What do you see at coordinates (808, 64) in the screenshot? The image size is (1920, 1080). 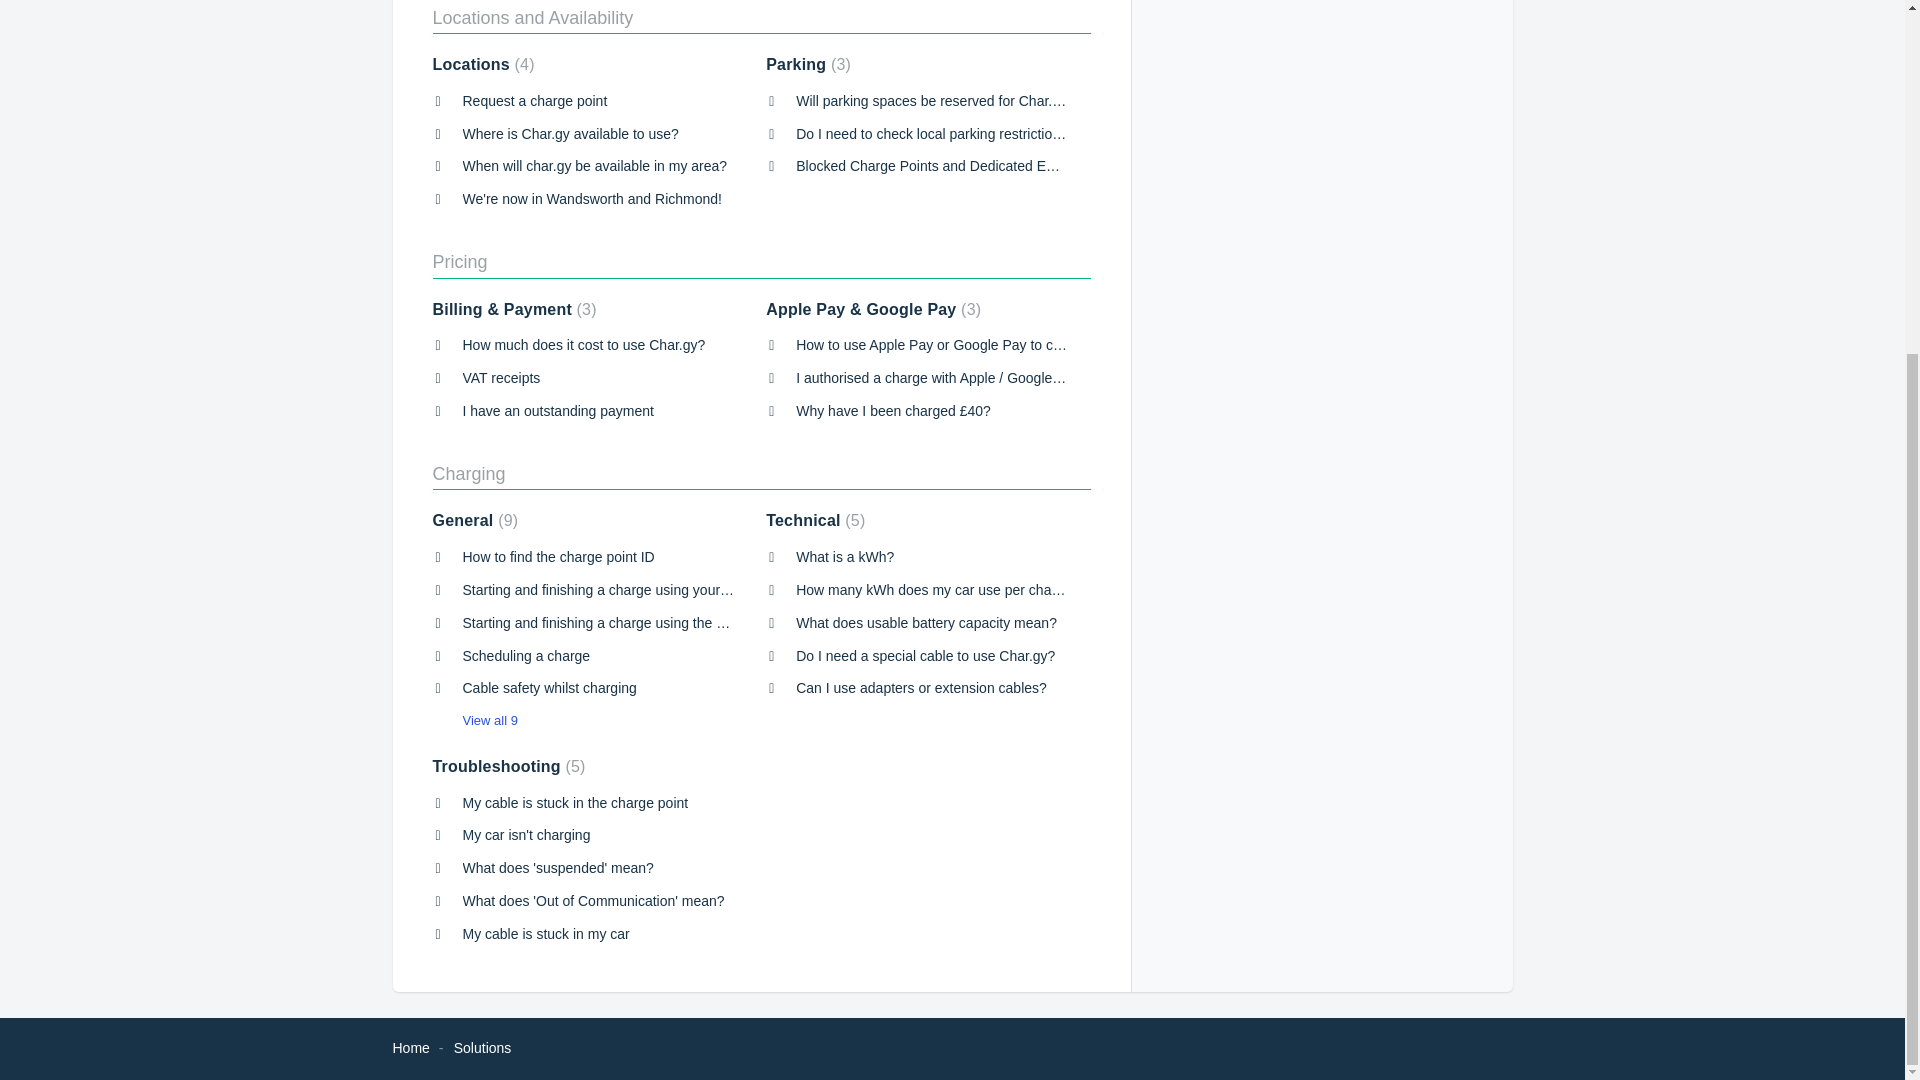 I see `Parking` at bounding box center [808, 64].